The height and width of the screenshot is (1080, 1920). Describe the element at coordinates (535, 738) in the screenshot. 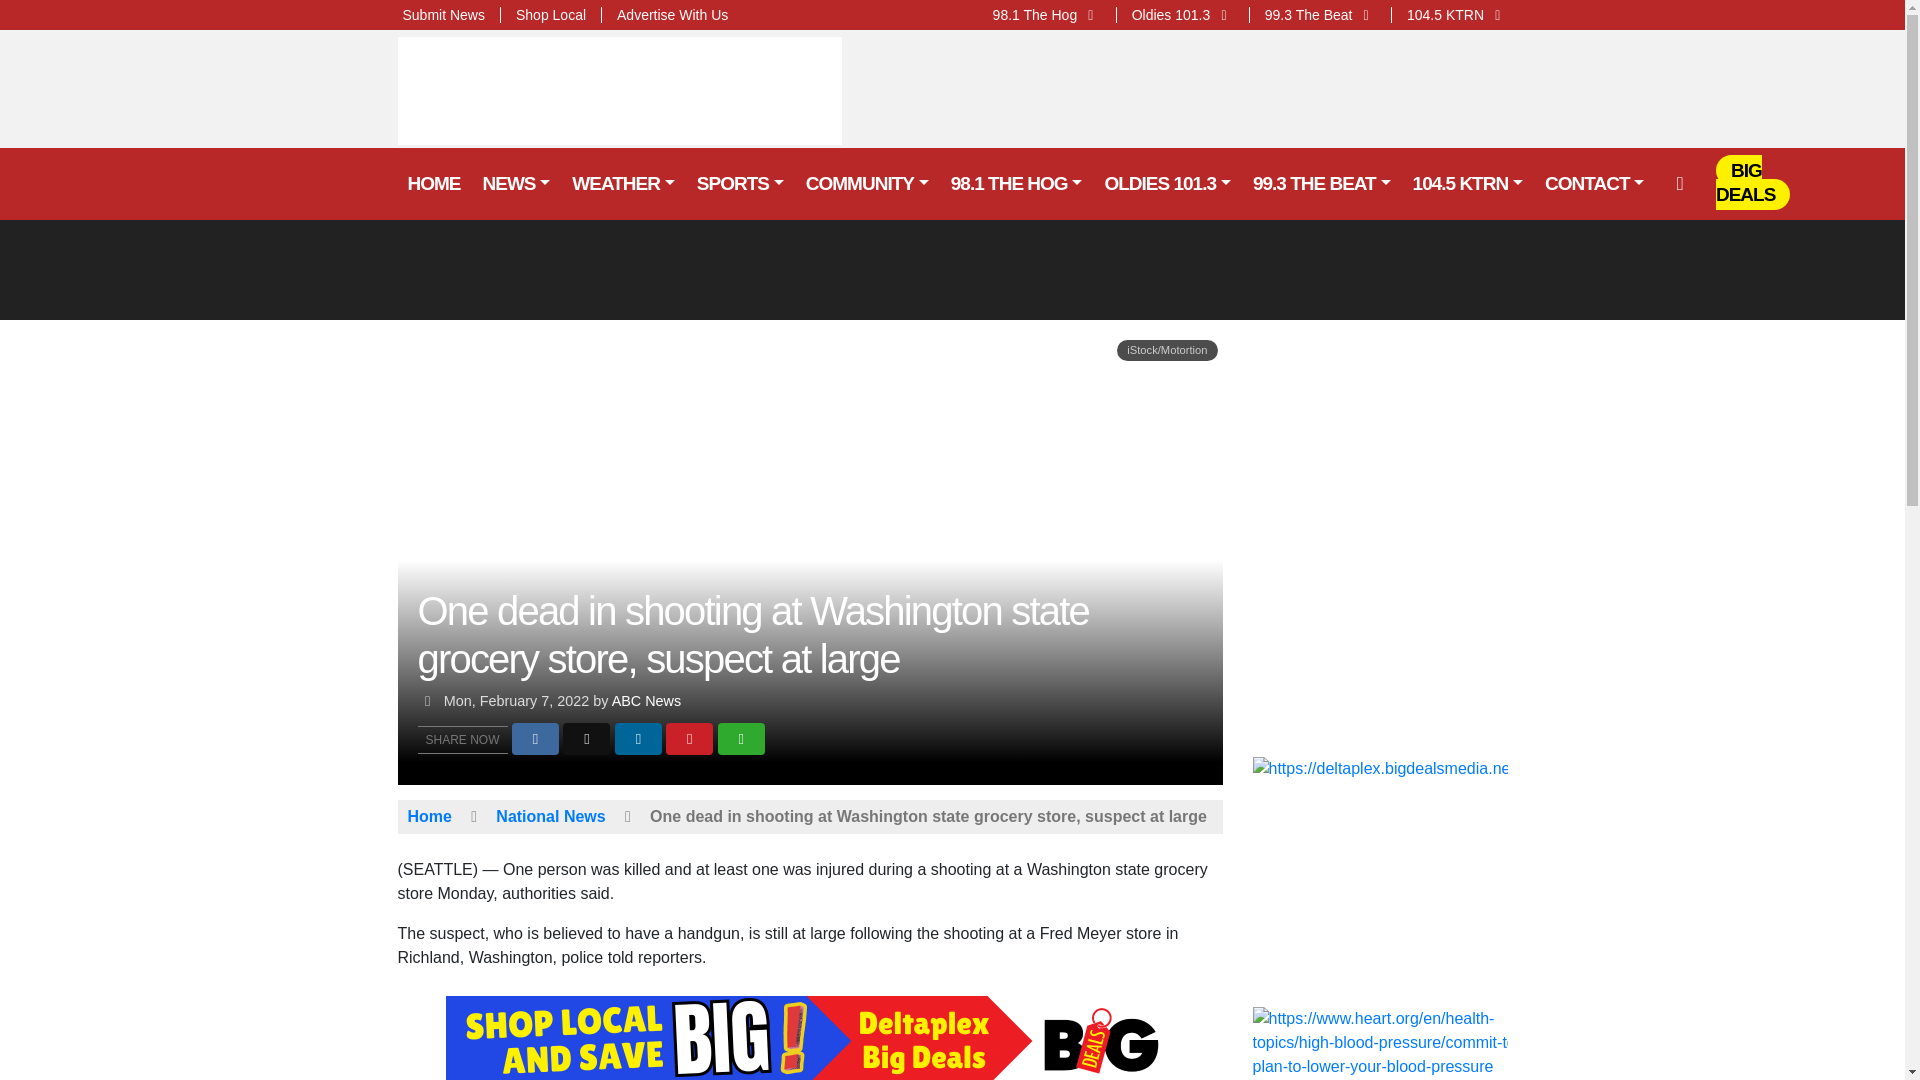

I see `Share to Facebook` at that location.